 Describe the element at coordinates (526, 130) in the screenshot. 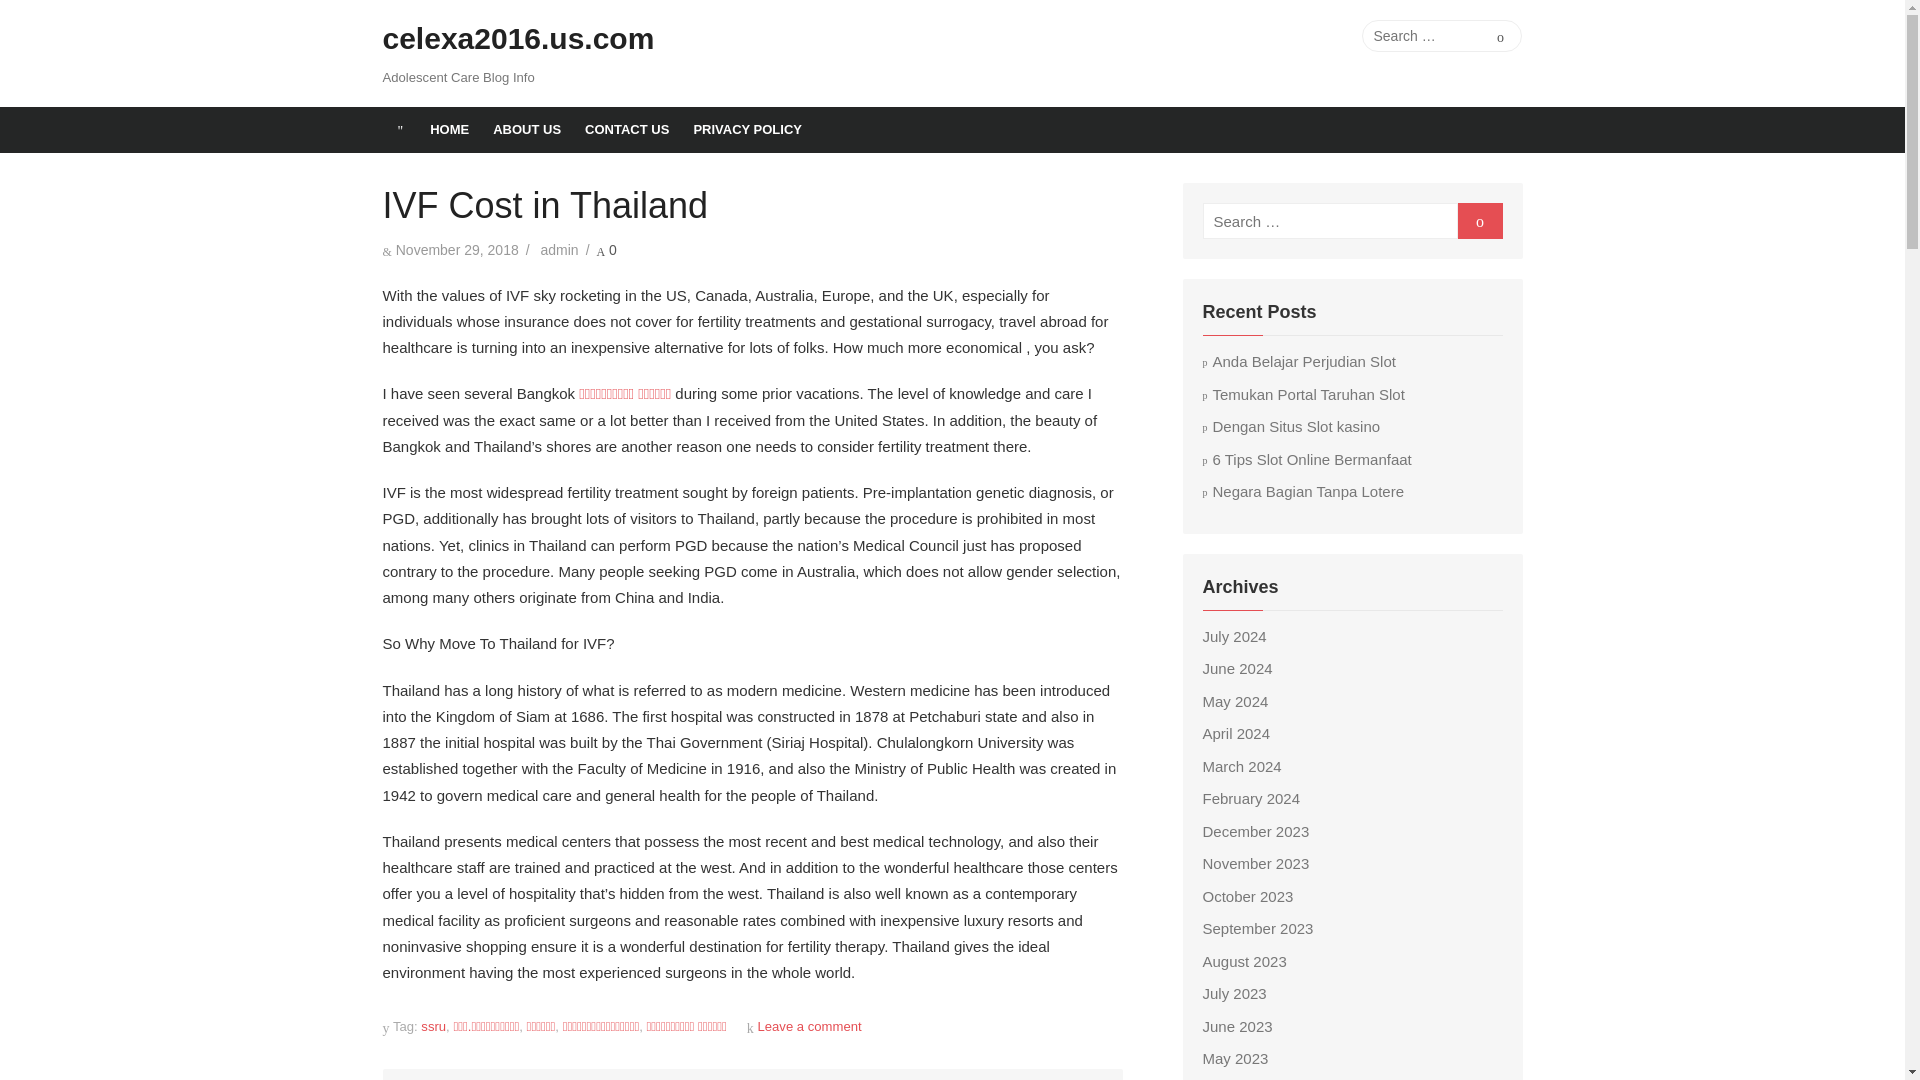

I see `ABOUT US` at that location.